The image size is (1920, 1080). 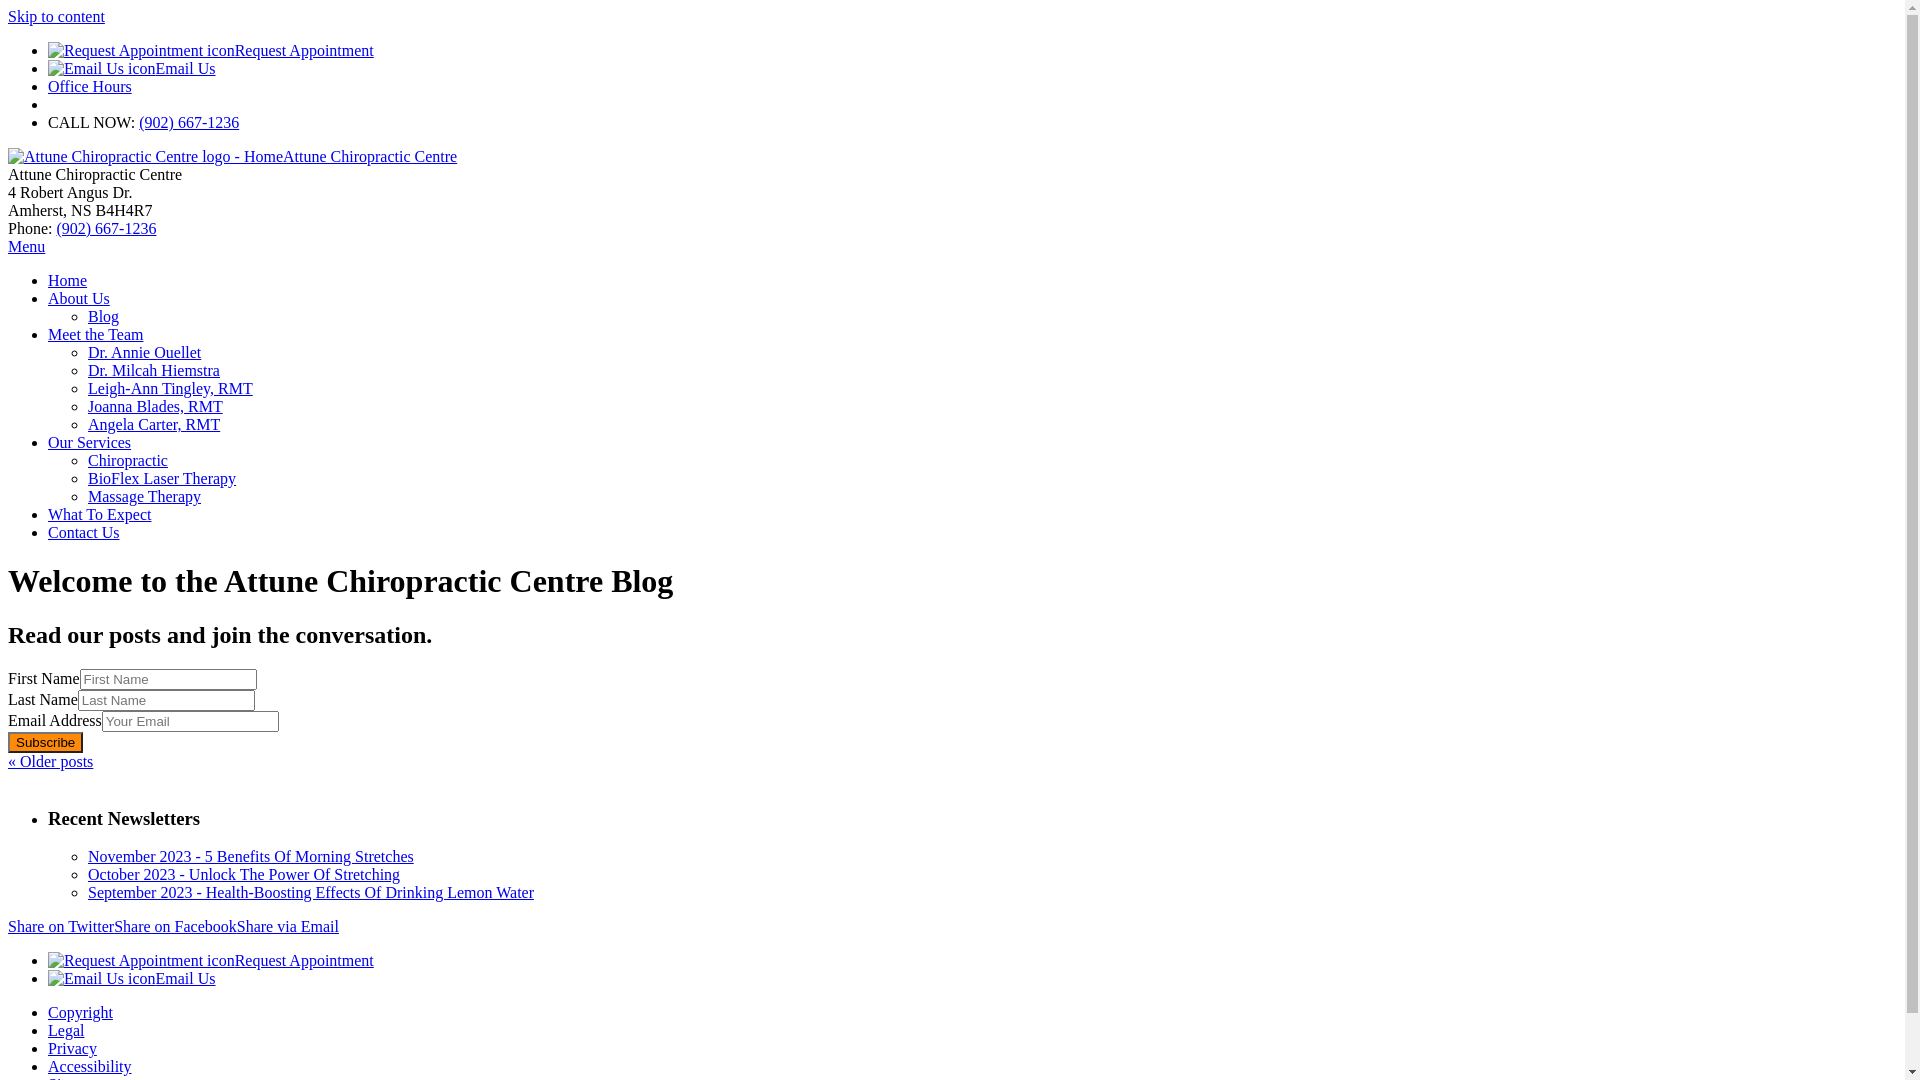 I want to click on Privacy, so click(x=72, y=1048).